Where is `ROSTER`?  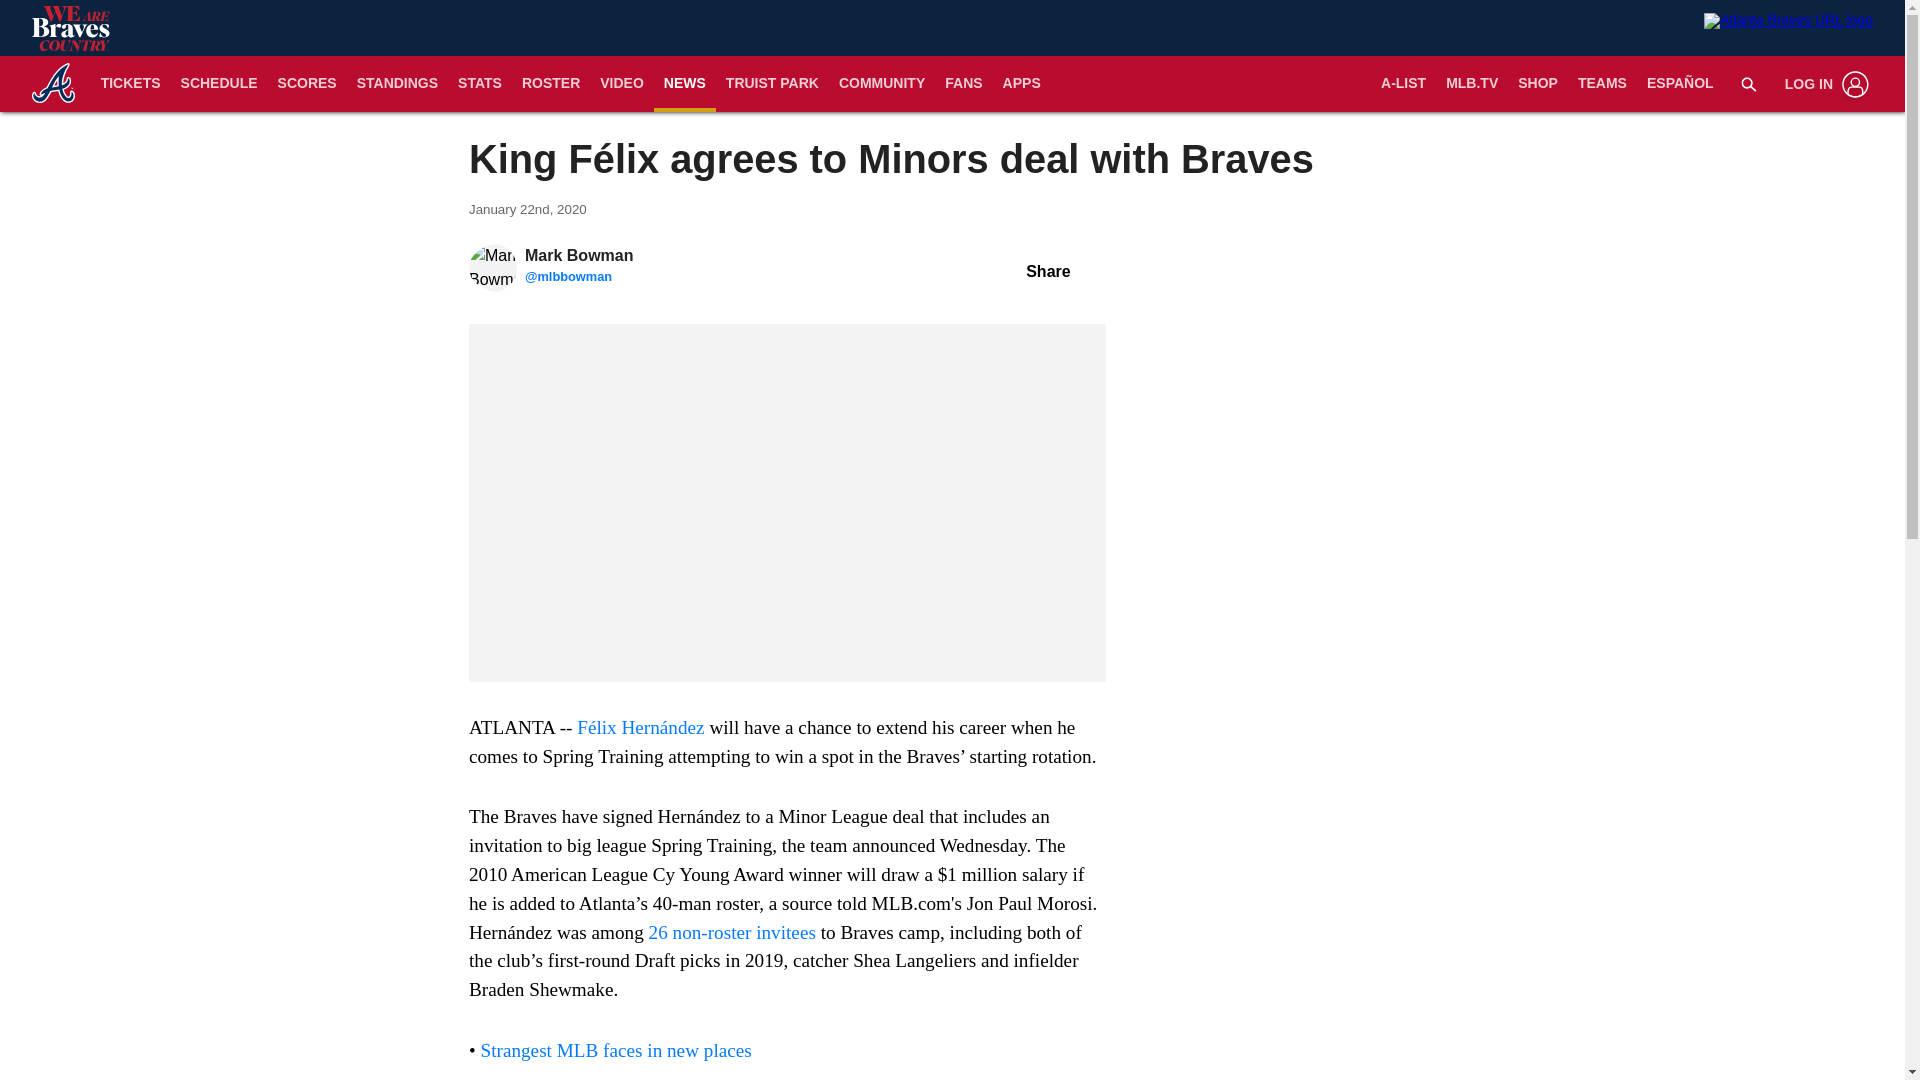
ROSTER is located at coordinates (550, 84).